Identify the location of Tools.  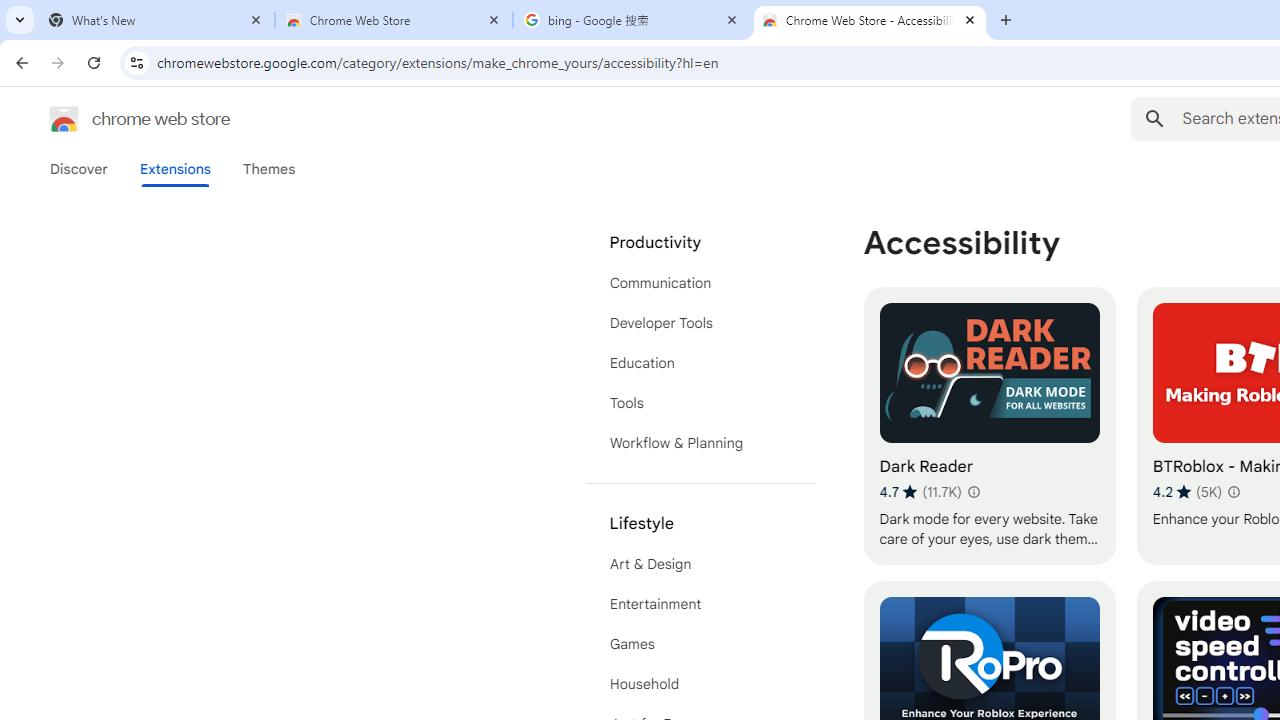
(700, 403).